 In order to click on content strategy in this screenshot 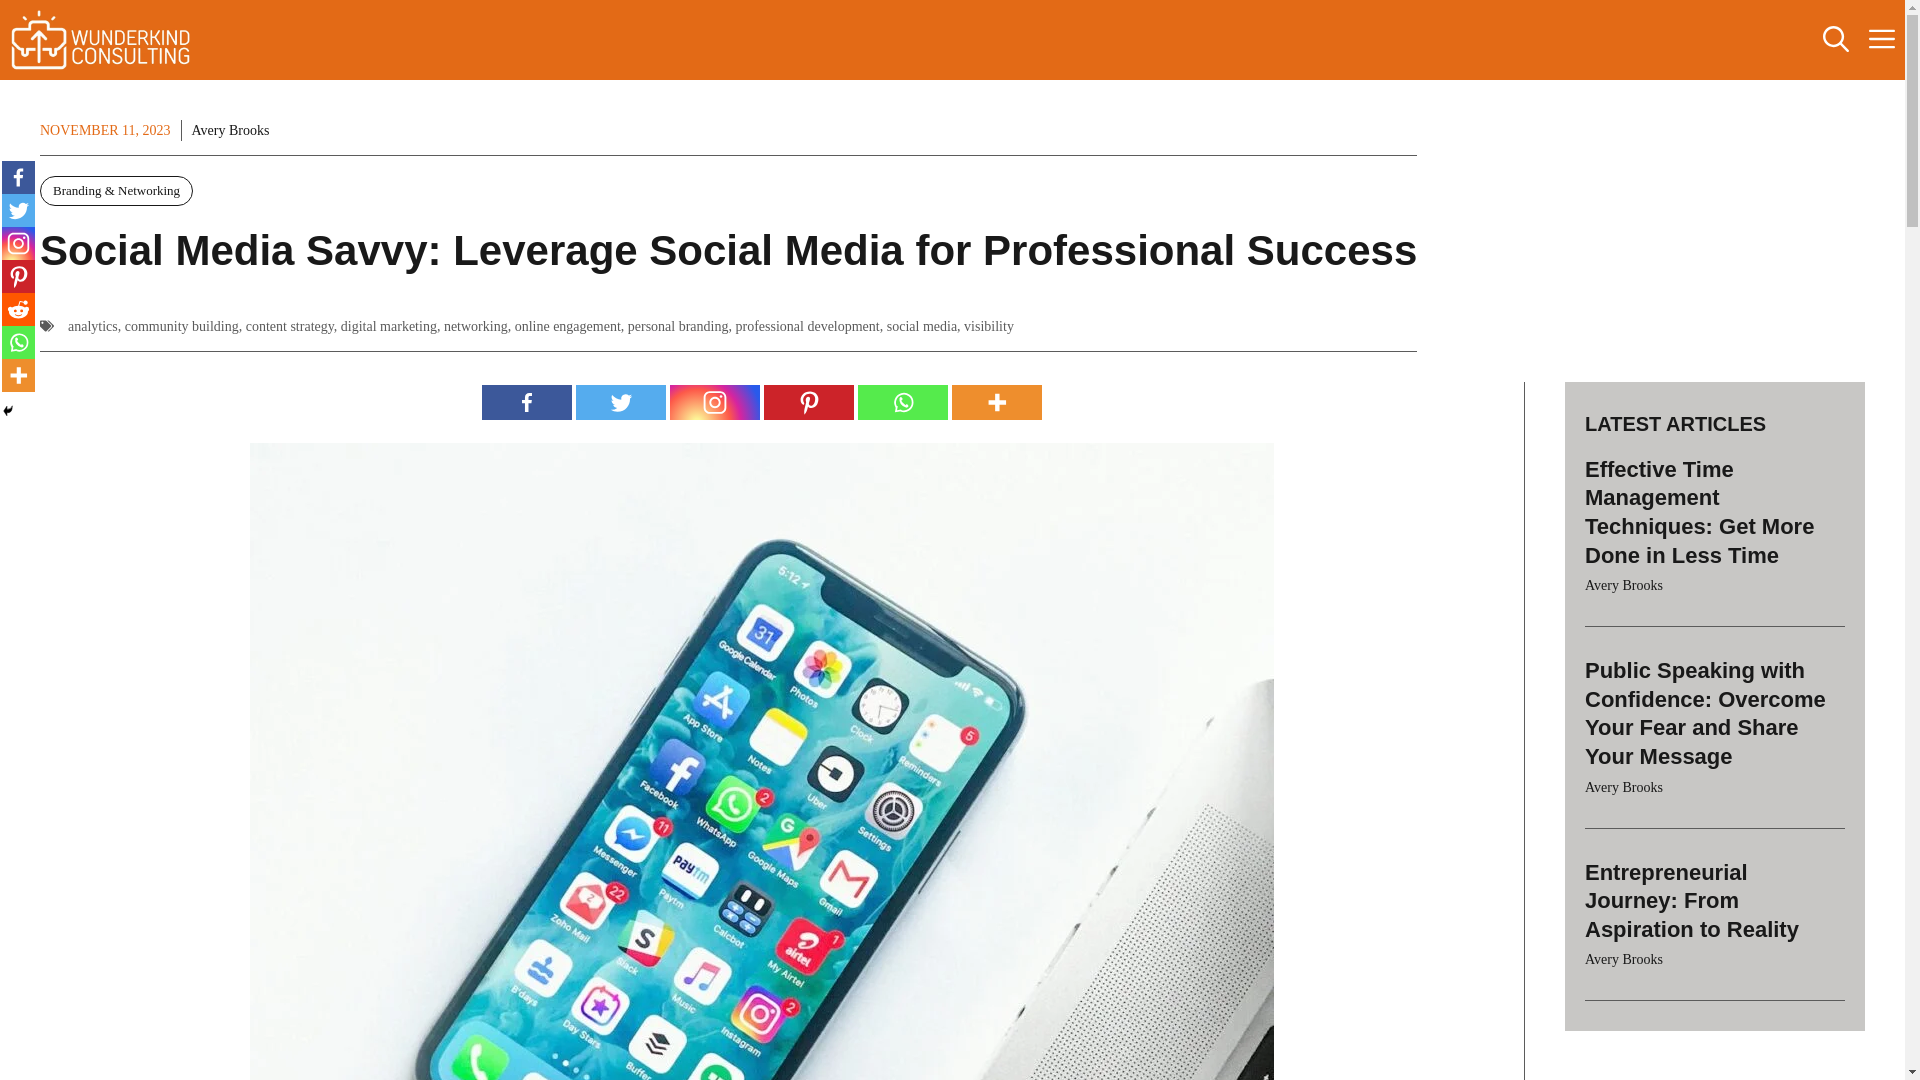, I will do `click(290, 326)`.